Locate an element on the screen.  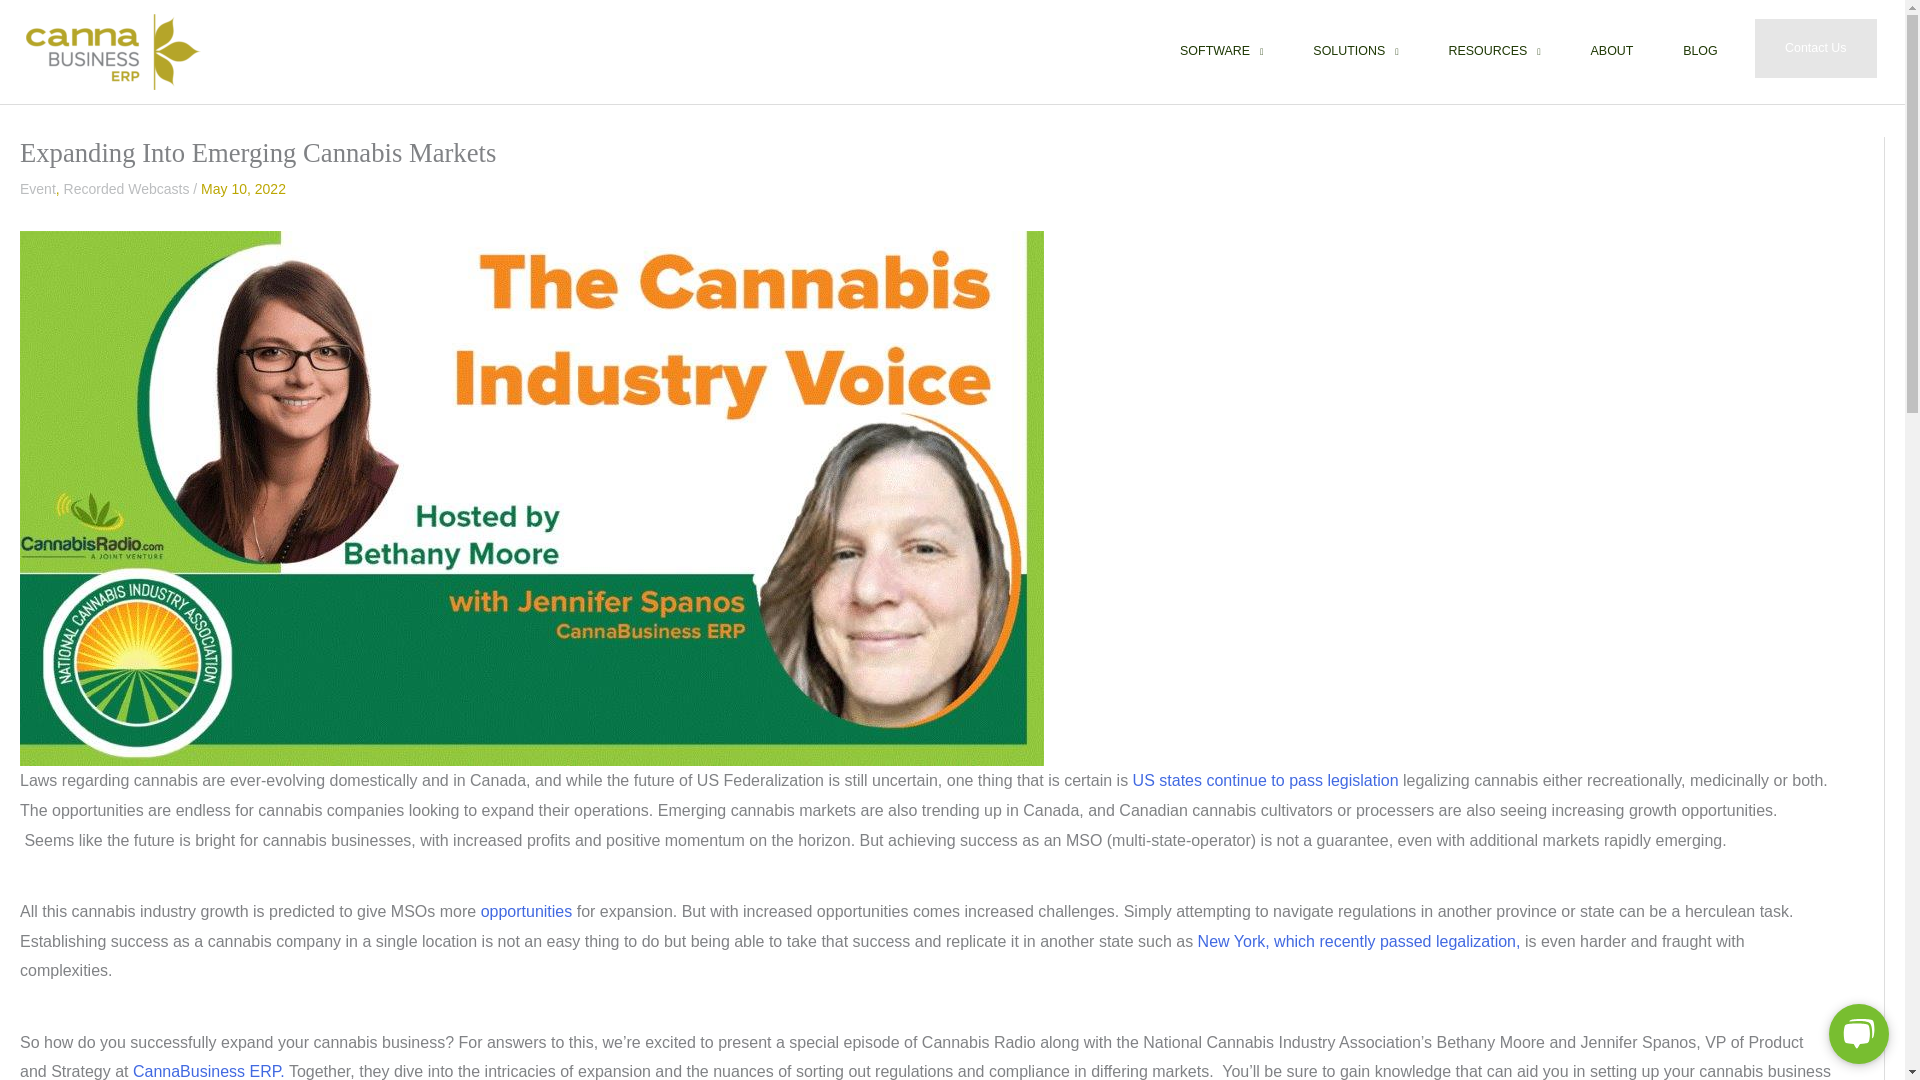
CannaBusiness ERP. is located at coordinates (208, 1071).